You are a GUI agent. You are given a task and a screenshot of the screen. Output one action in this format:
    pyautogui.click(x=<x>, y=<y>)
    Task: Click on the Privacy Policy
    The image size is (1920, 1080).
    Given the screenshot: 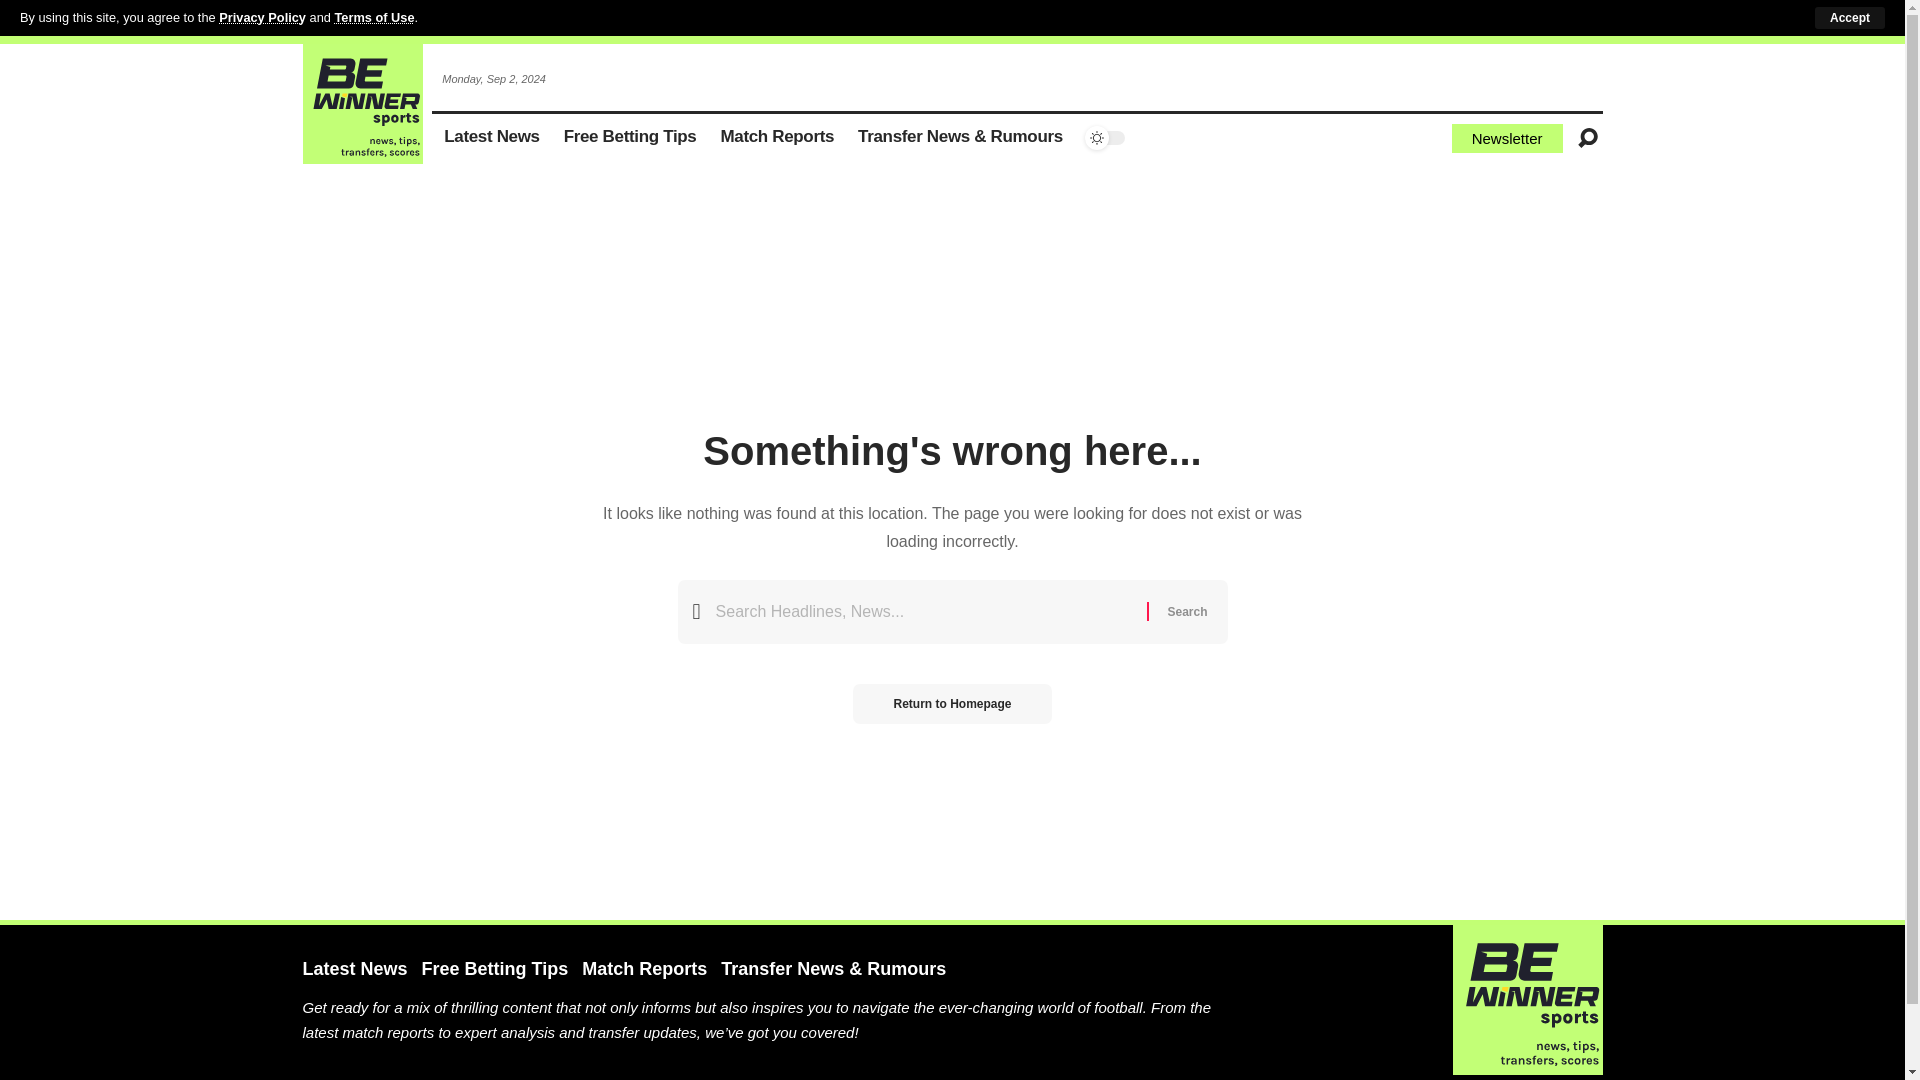 What is the action you would take?
    pyautogui.click(x=262, y=16)
    